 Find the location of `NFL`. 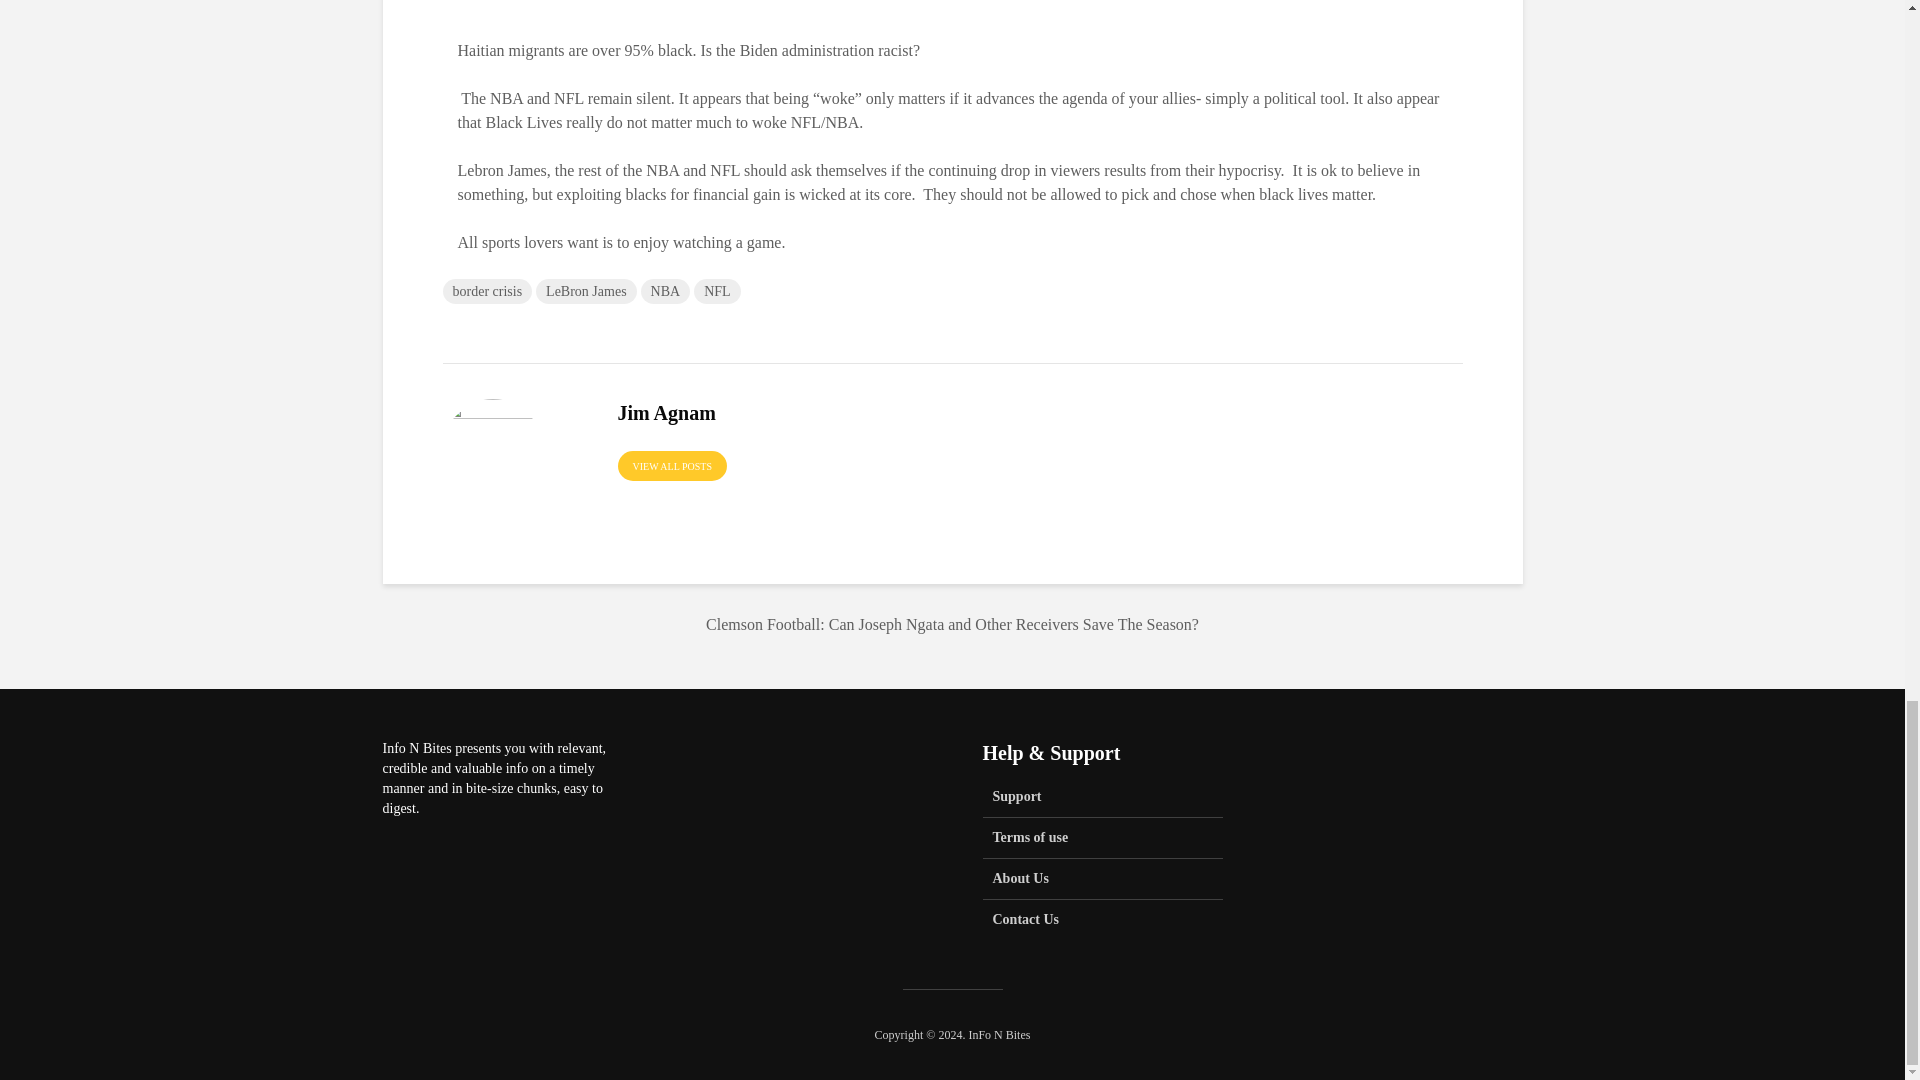

NFL is located at coordinates (716, 290).